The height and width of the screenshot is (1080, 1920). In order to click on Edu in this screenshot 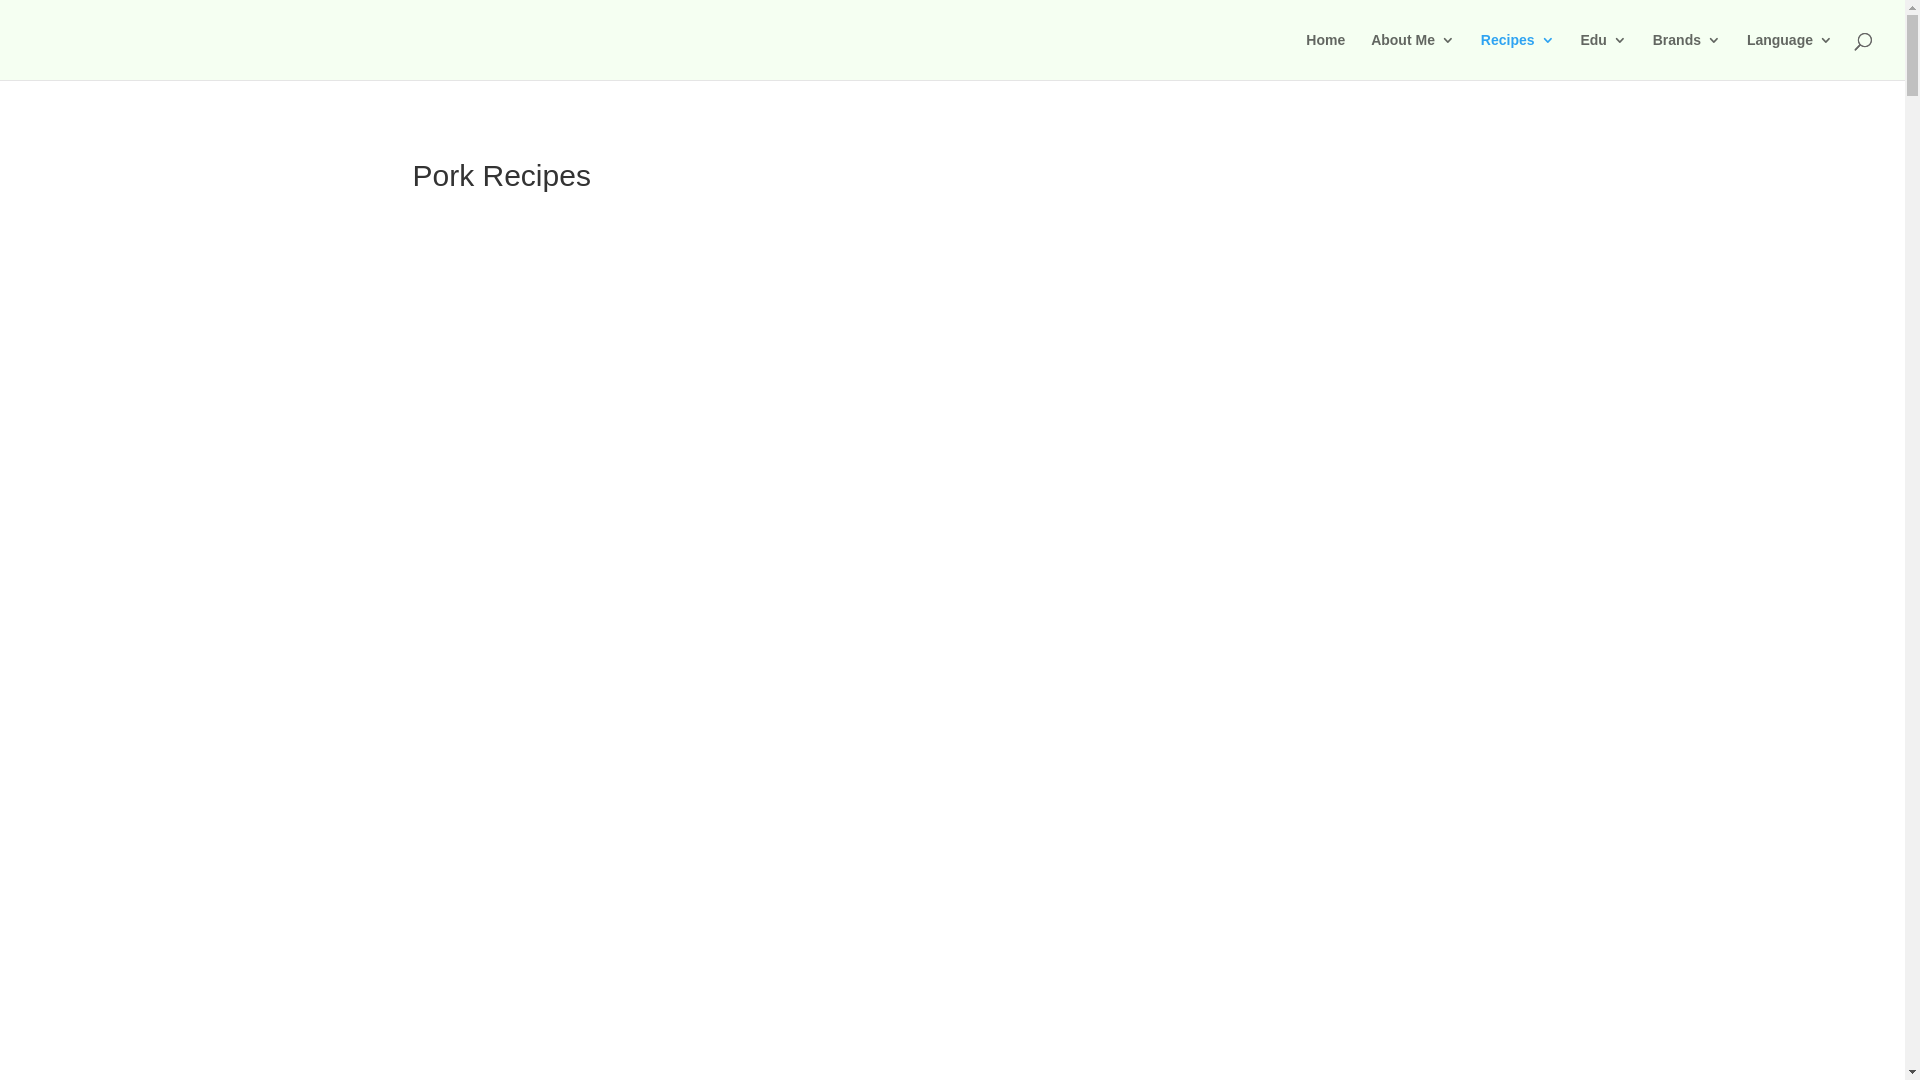, I will do `click(1603, 56)`.